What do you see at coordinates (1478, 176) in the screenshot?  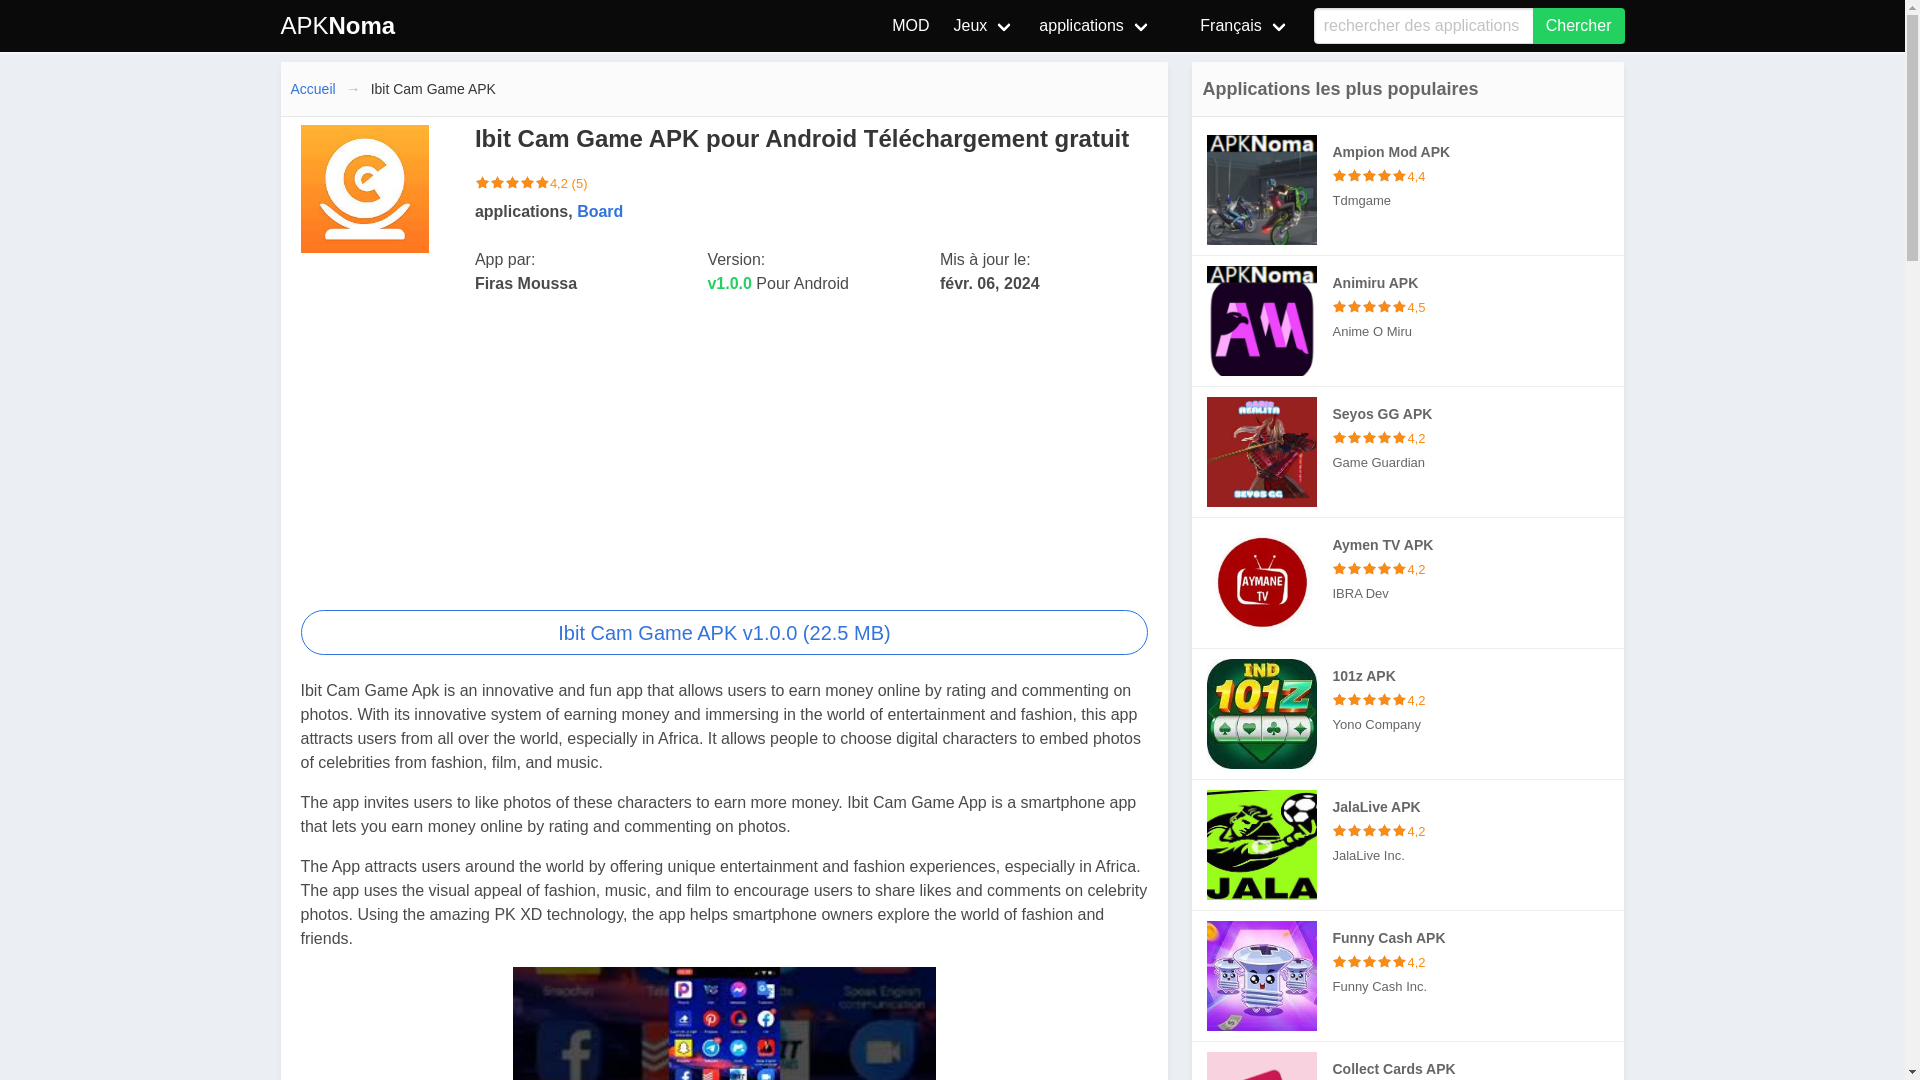 I see `Ampion Mod APK 4,4` at bounding box center [1478, 176].